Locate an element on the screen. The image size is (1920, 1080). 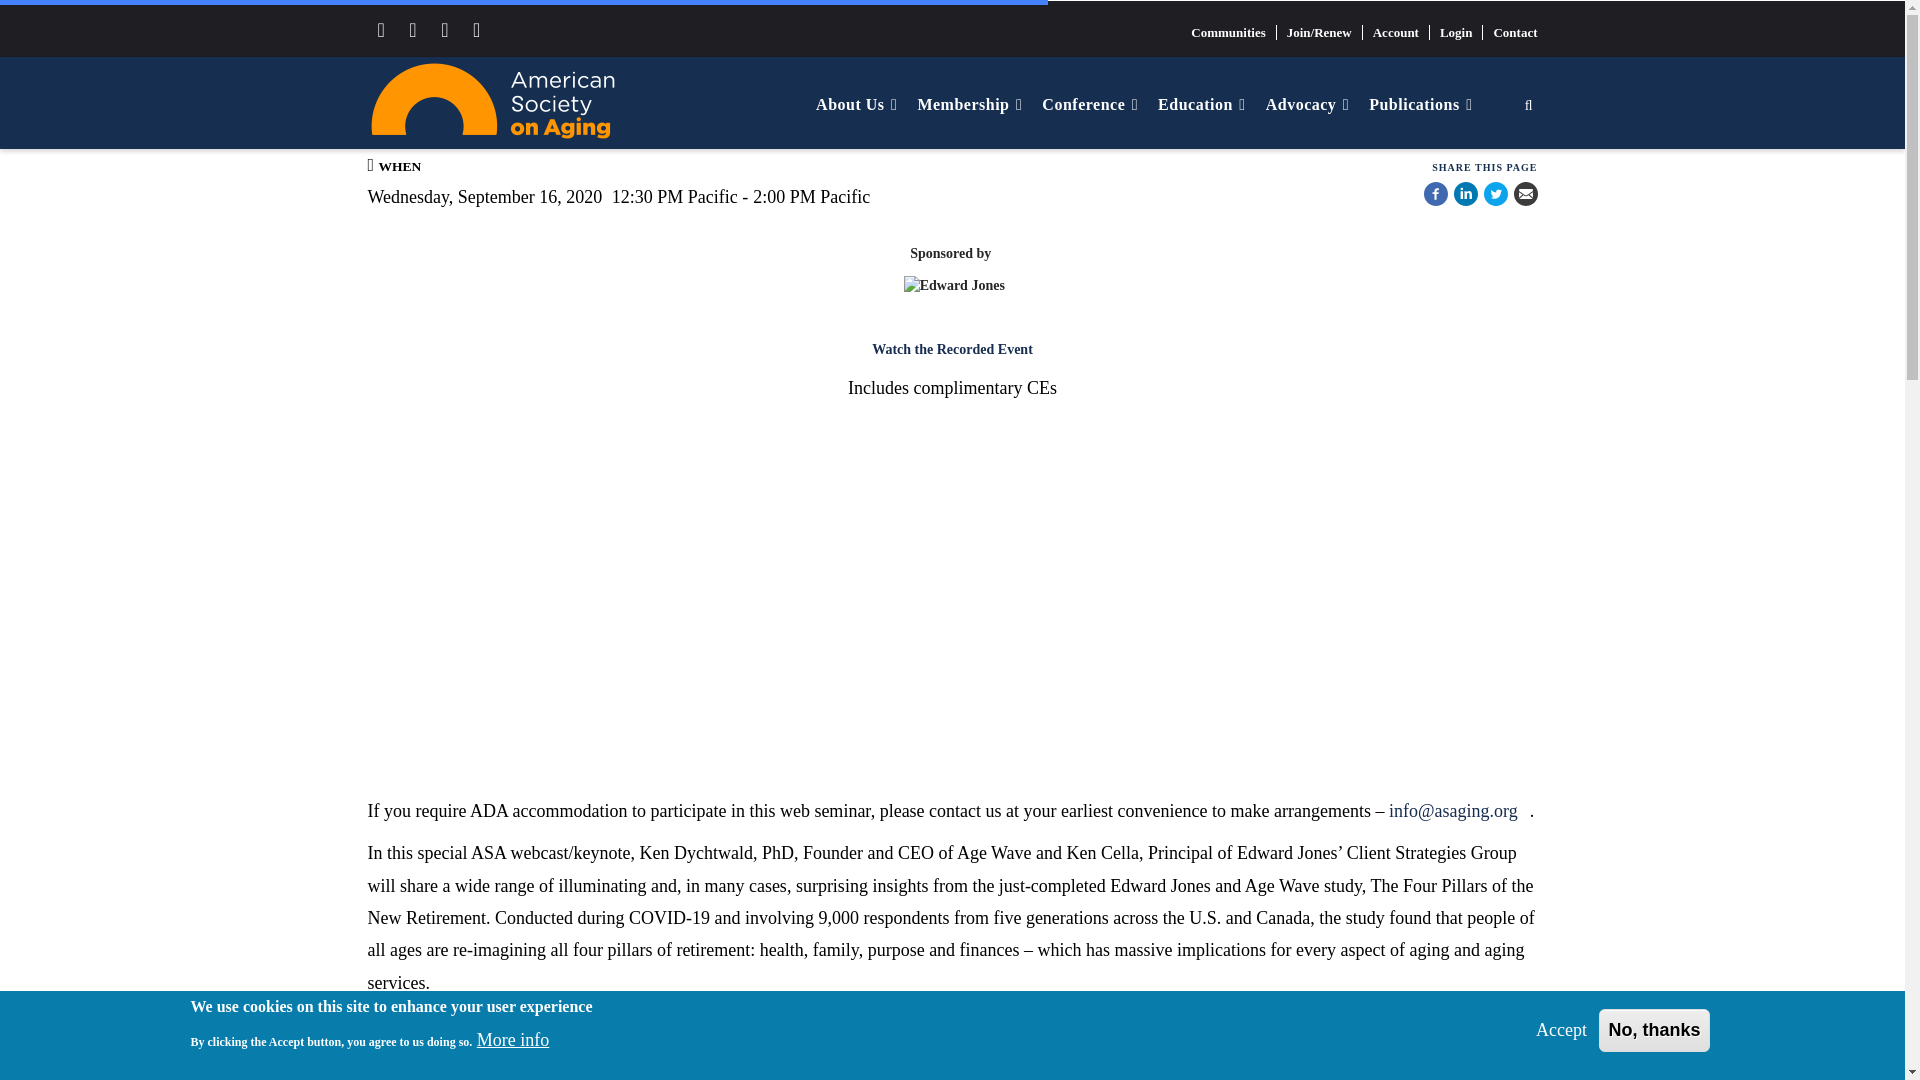
Education is located at coordinates (1202, 104).